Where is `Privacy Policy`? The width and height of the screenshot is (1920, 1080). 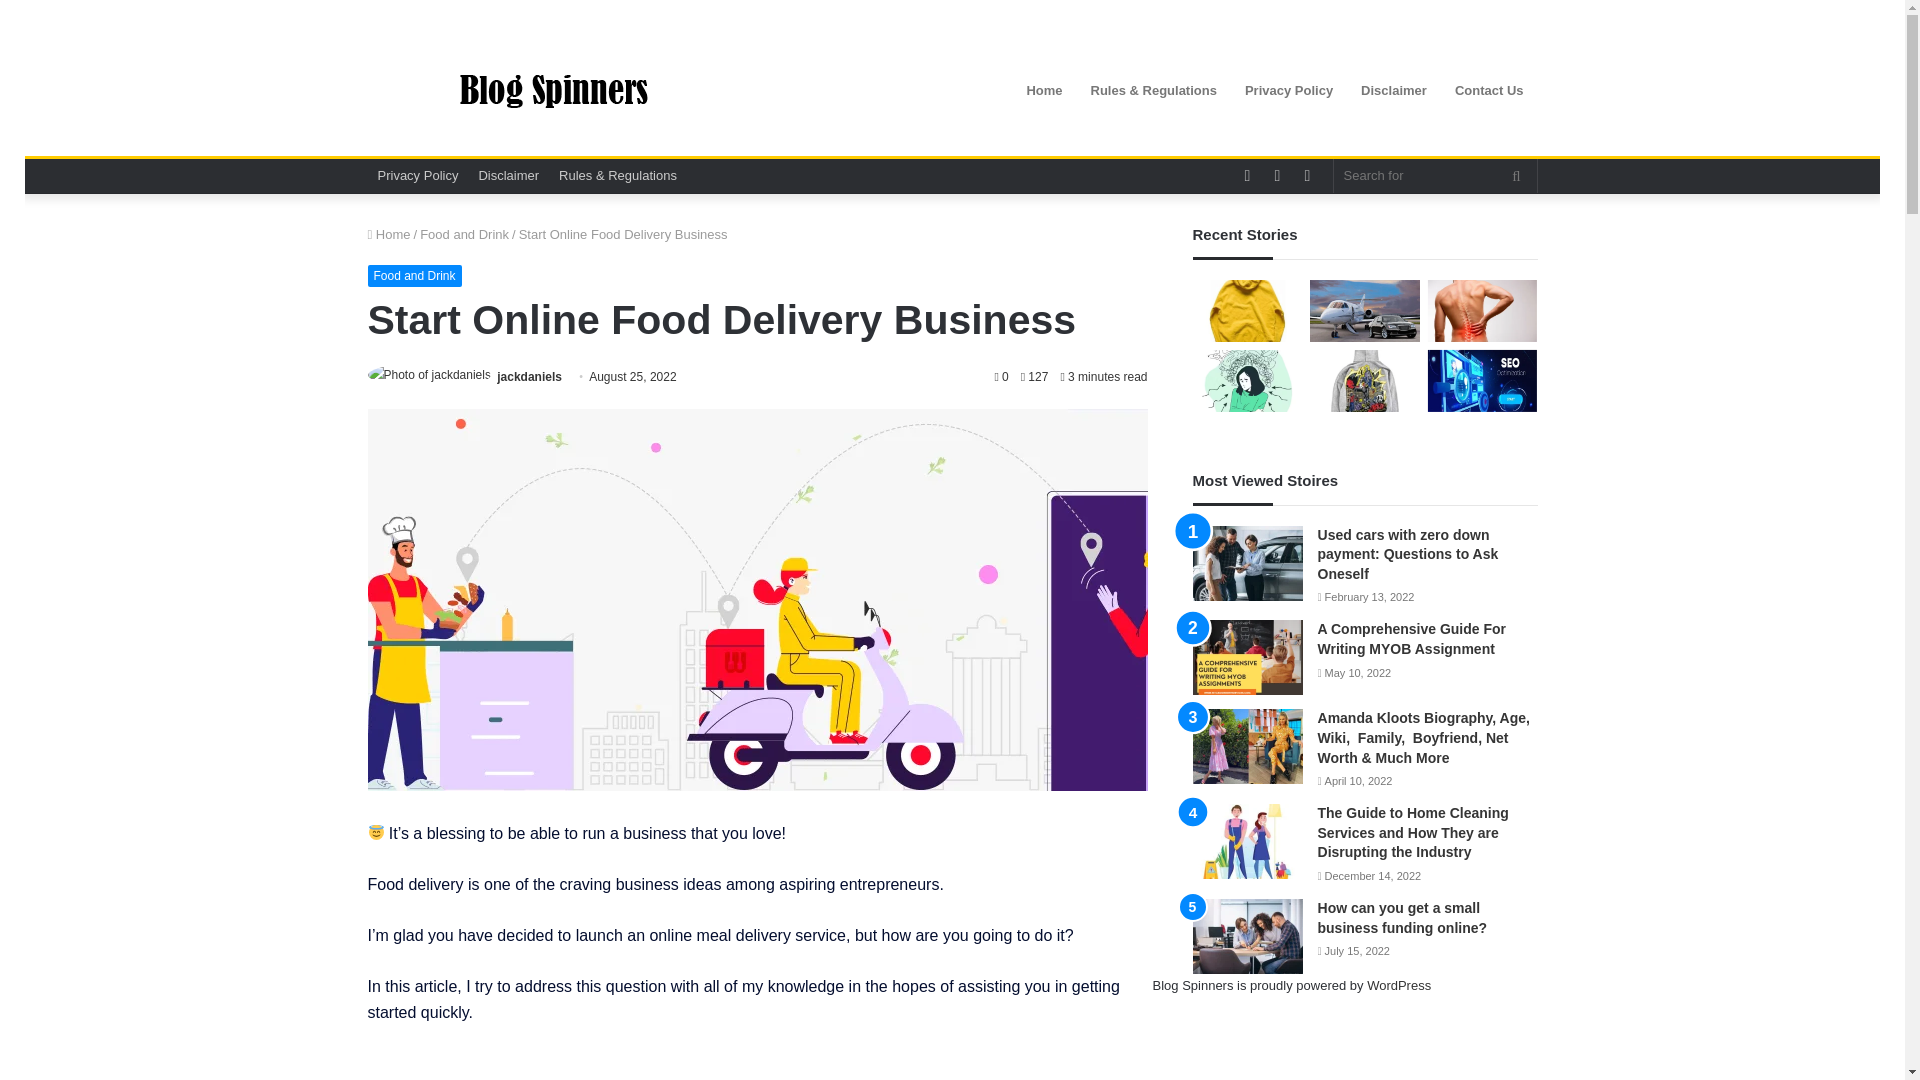
Privacy Policy is located at coordinates (1288, 90).